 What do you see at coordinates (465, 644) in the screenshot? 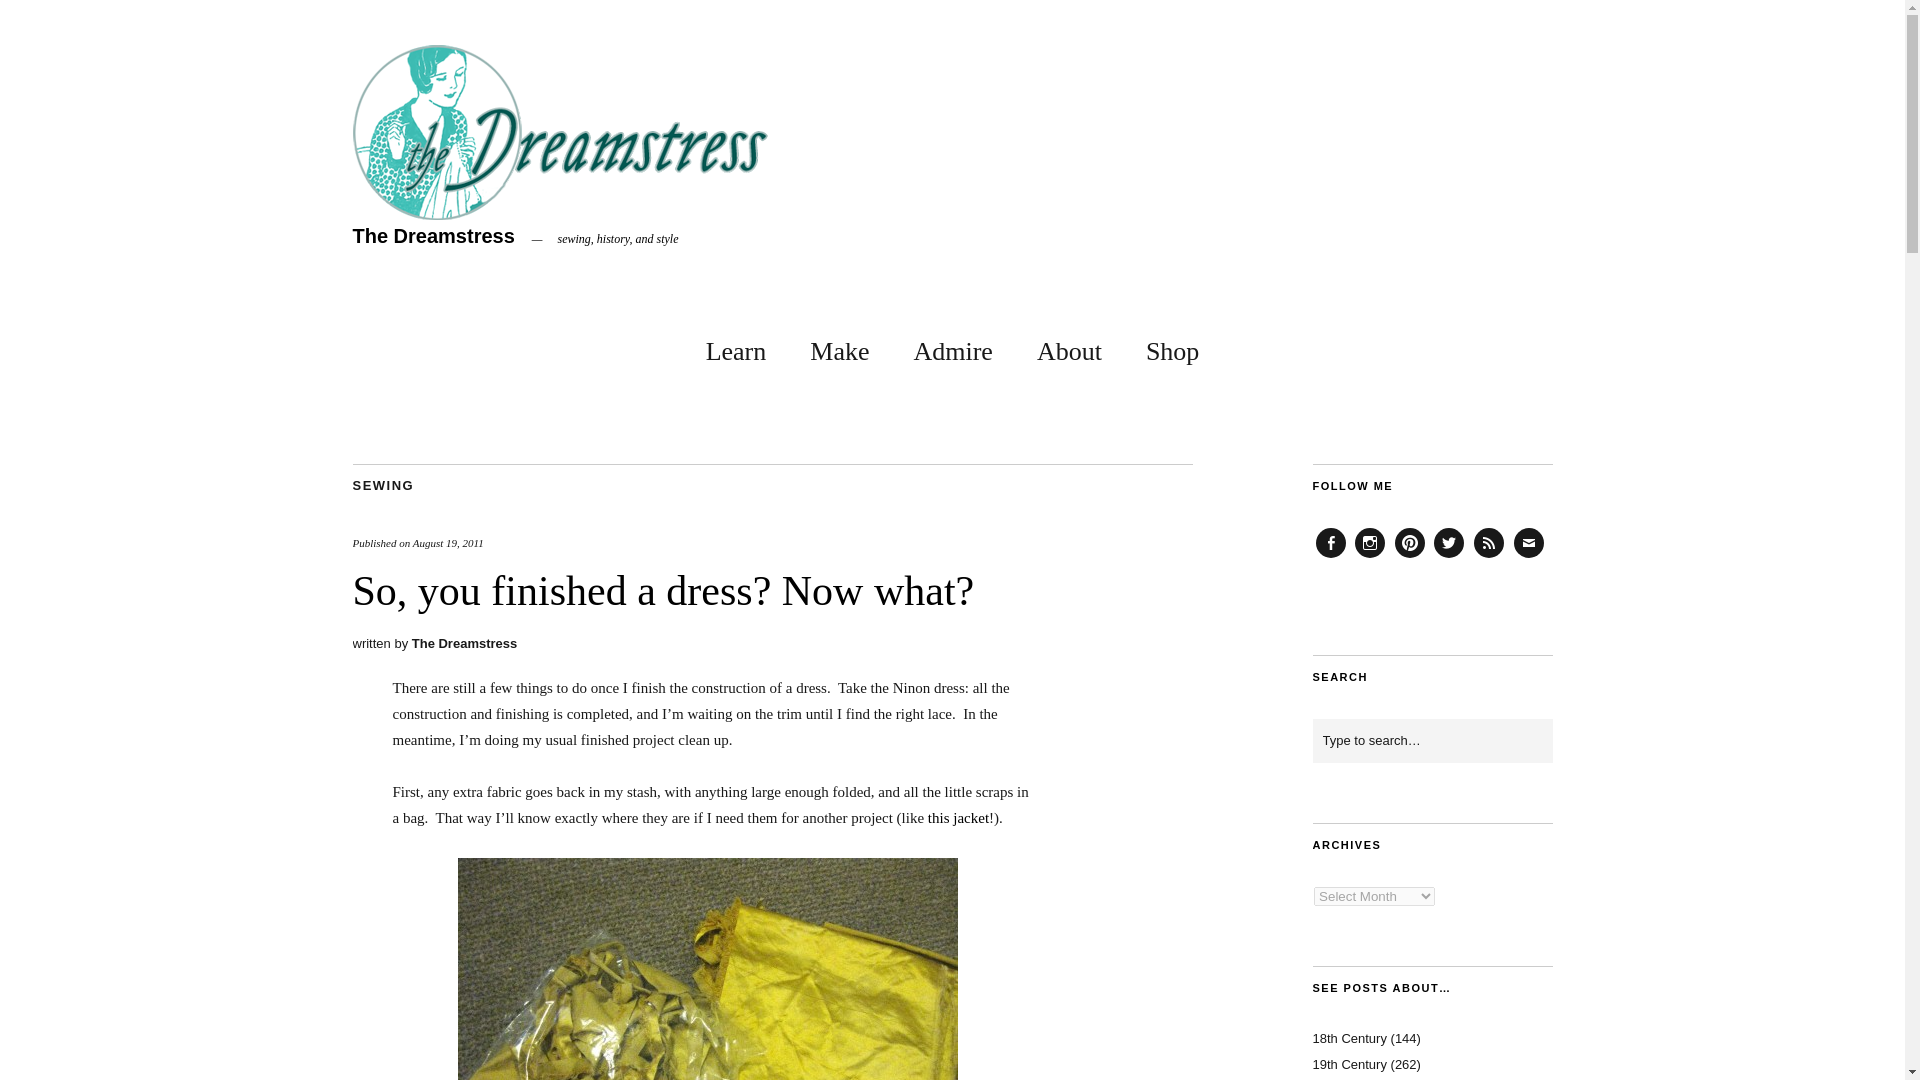
I see `All posts by The Dreamstress` at bounding box center [465, 644].